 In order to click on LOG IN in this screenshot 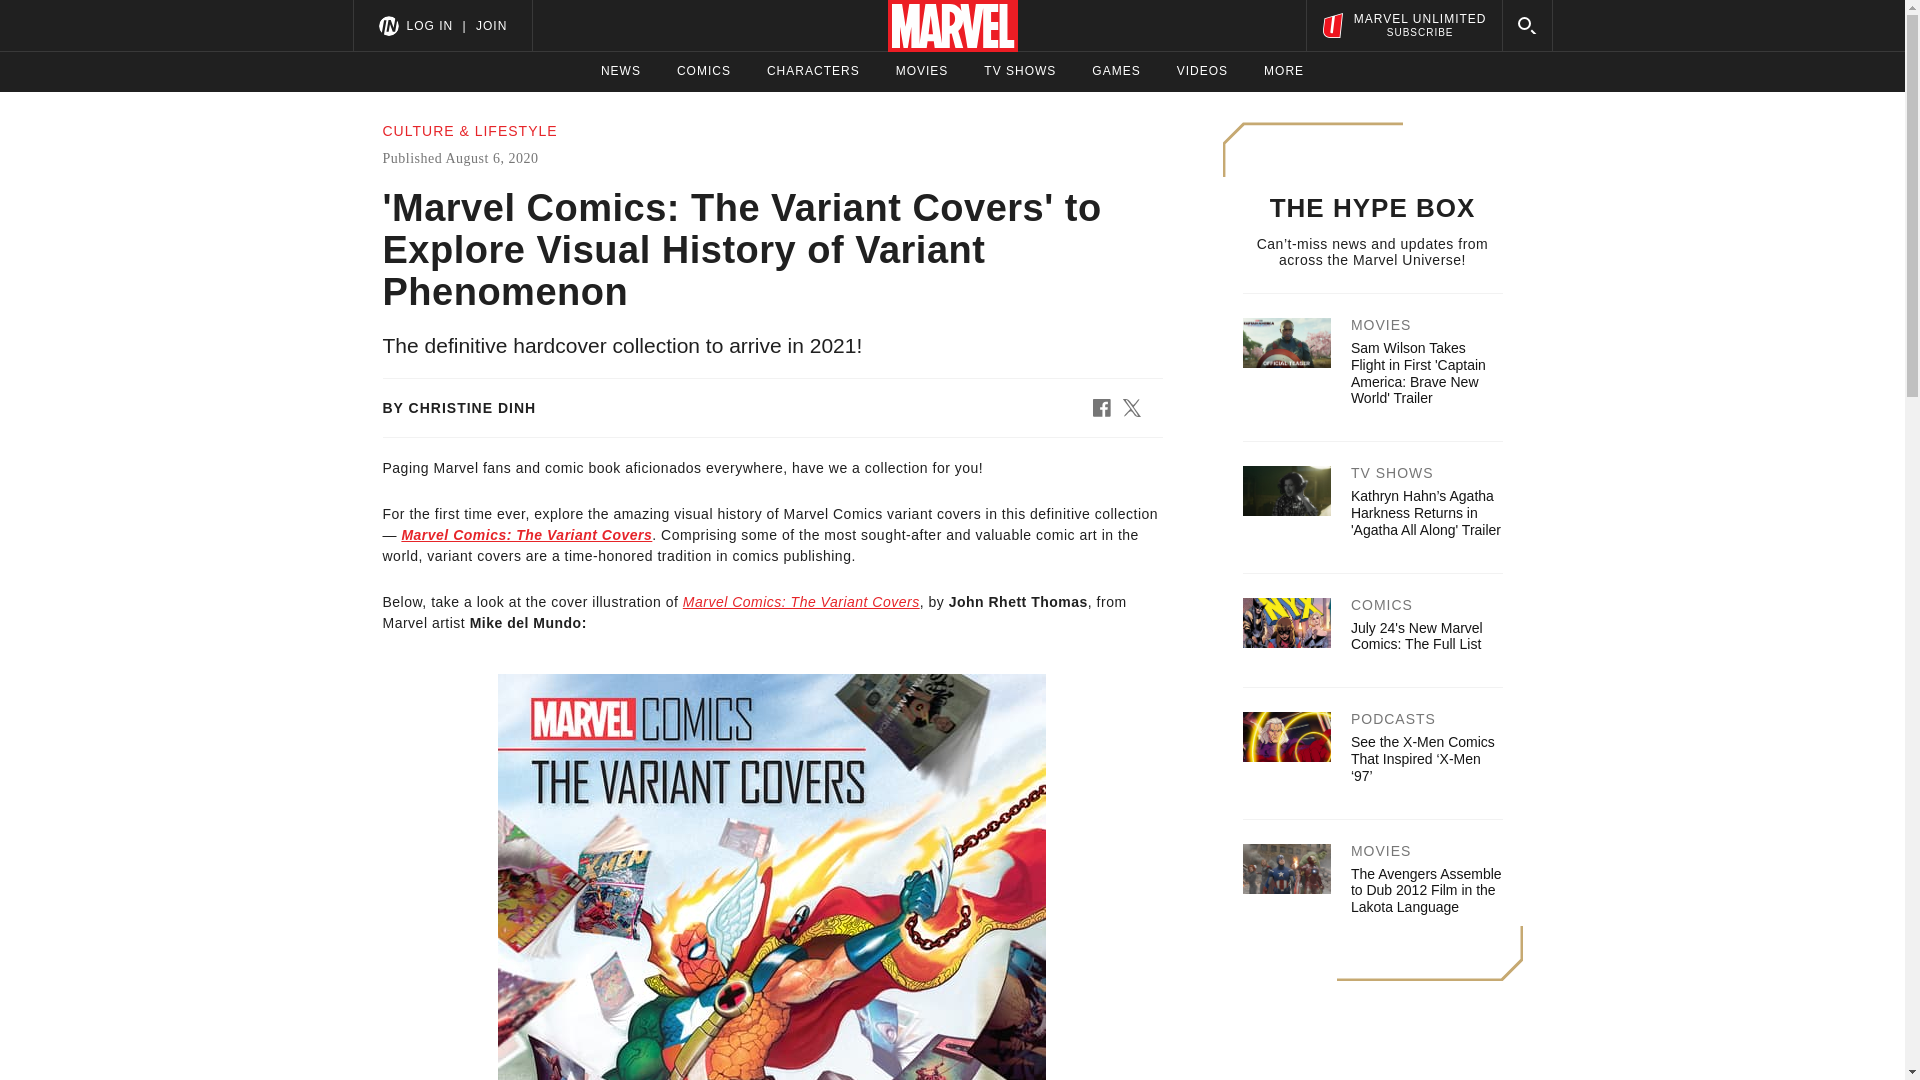, I will do `click(1020, 71)`.